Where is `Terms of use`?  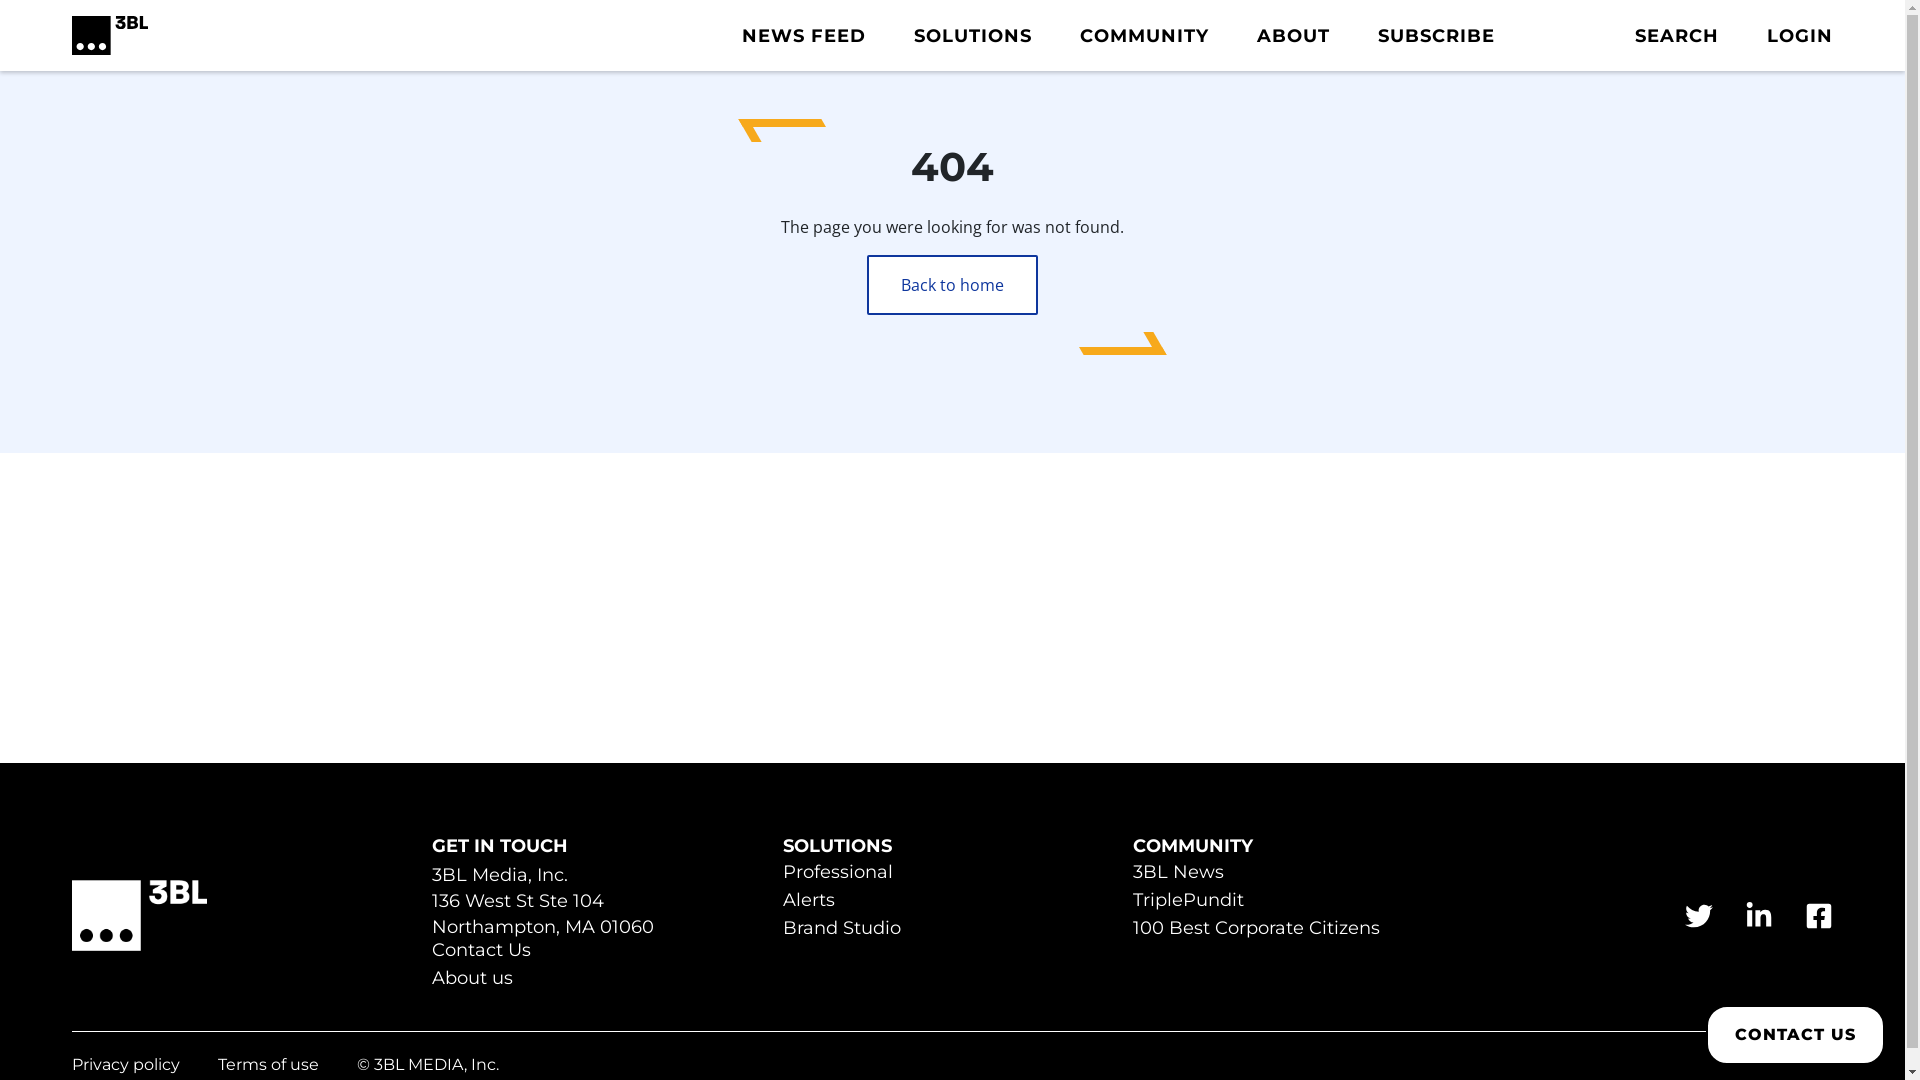
Terms of use is located at coordinates (268, 1066).